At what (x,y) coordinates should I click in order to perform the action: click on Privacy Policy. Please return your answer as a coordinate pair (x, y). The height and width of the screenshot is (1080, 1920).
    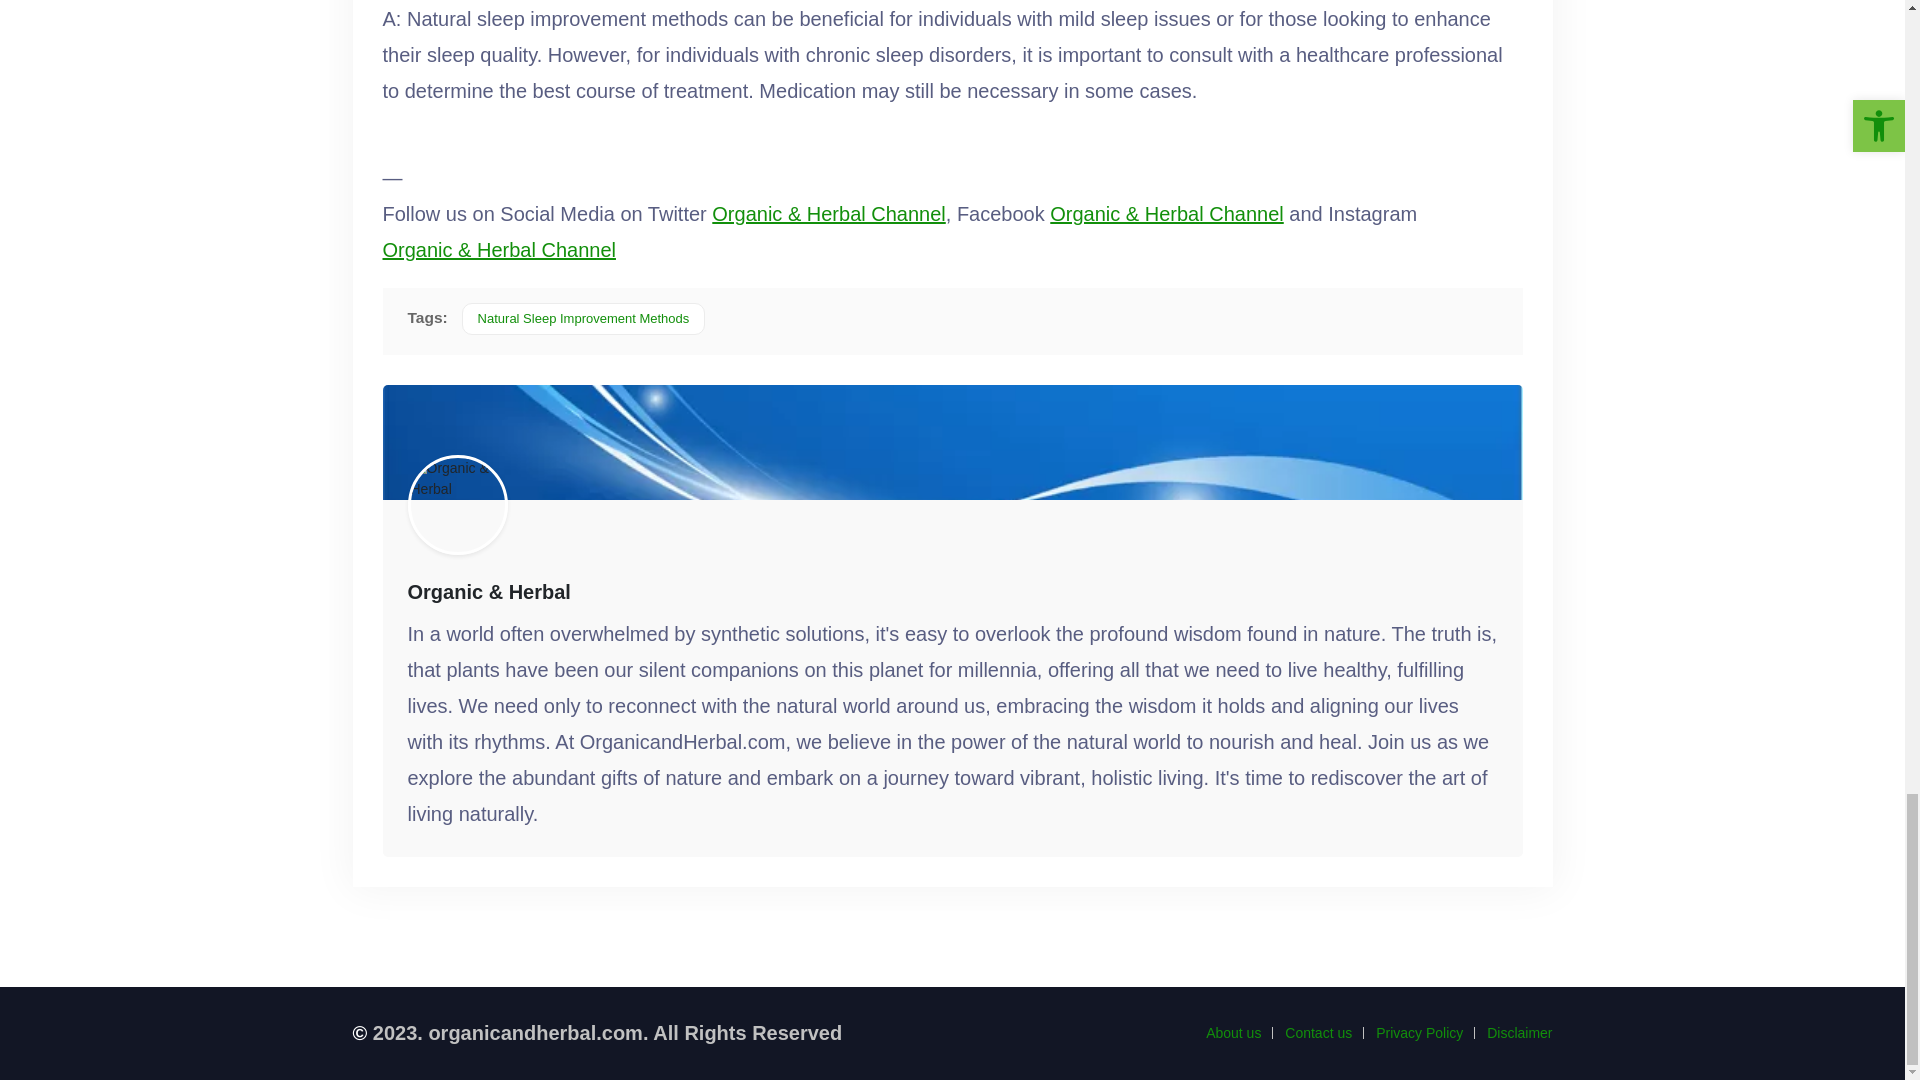
    Looking at the image, I should click on (1420, 1033).